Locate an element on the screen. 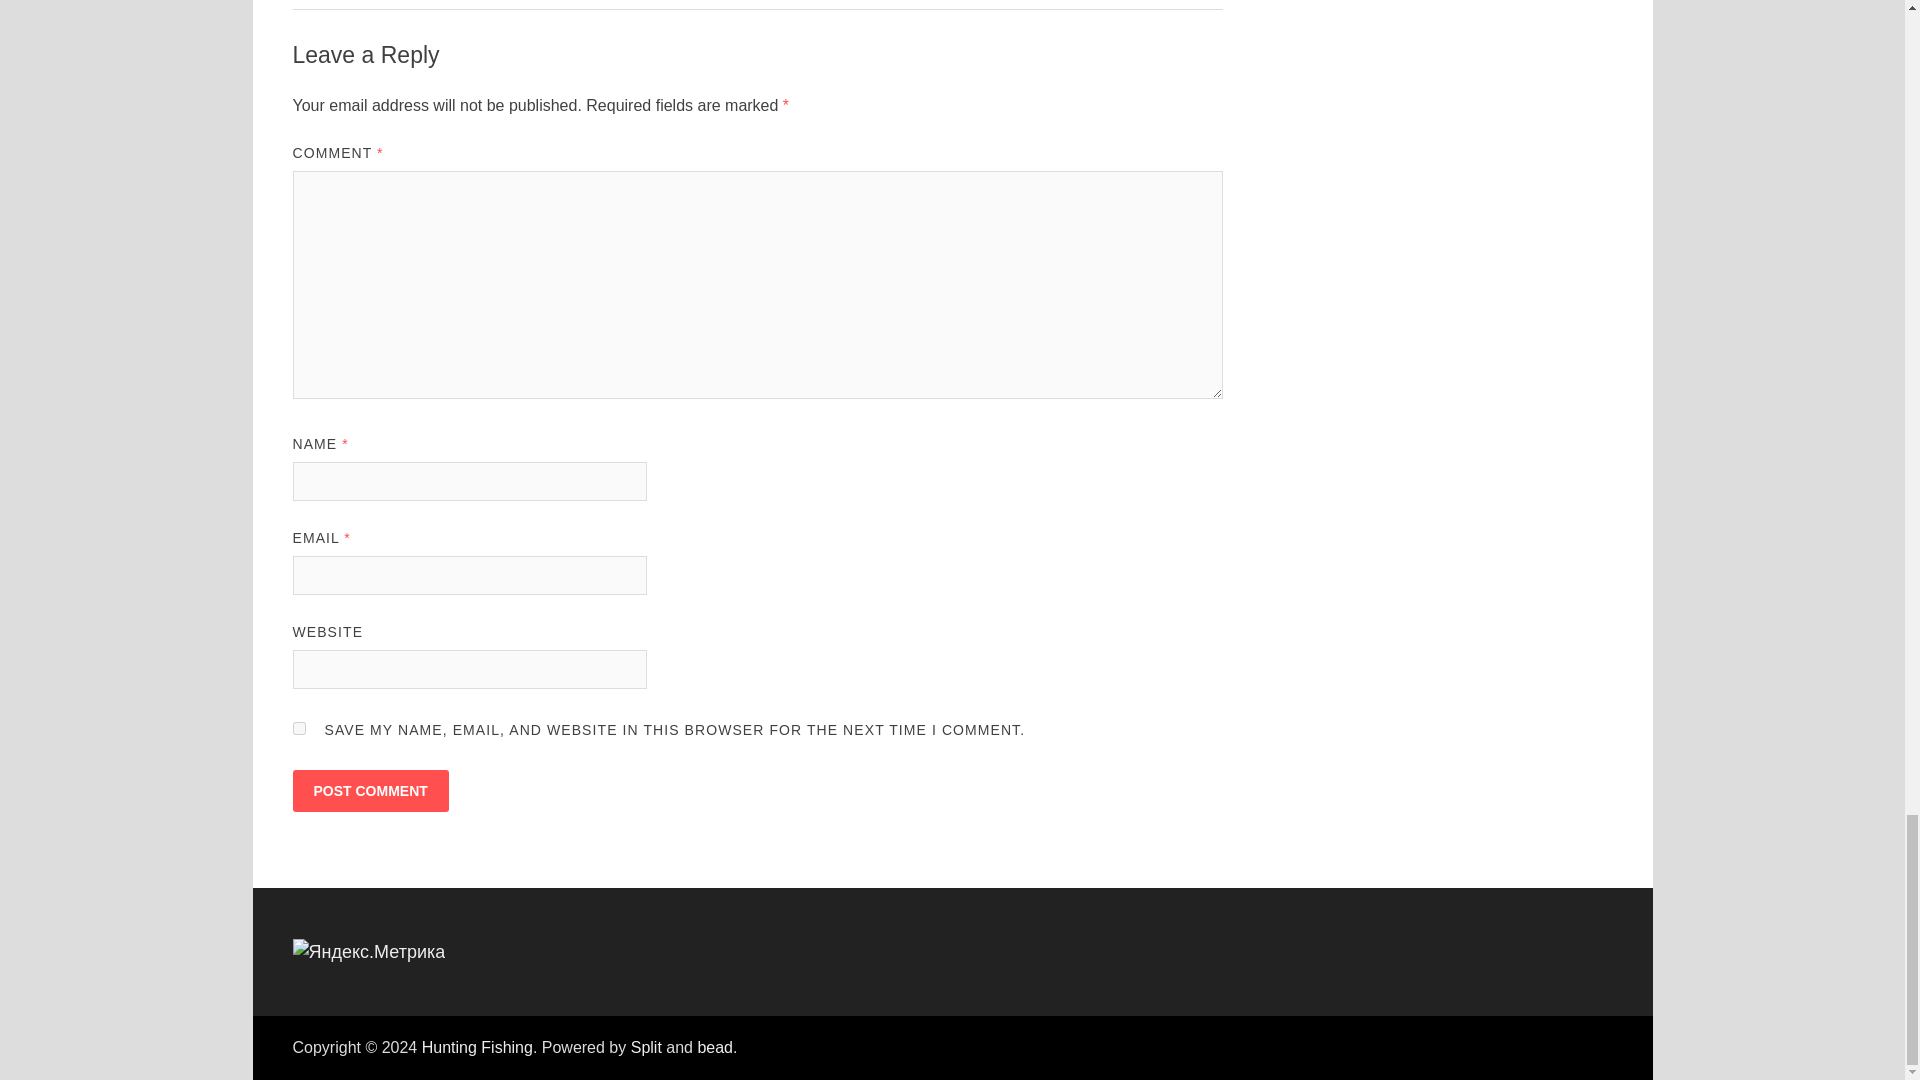 The height and width of the screenshot is (1080, 1920). bead is located at coordinates (714, 1047).